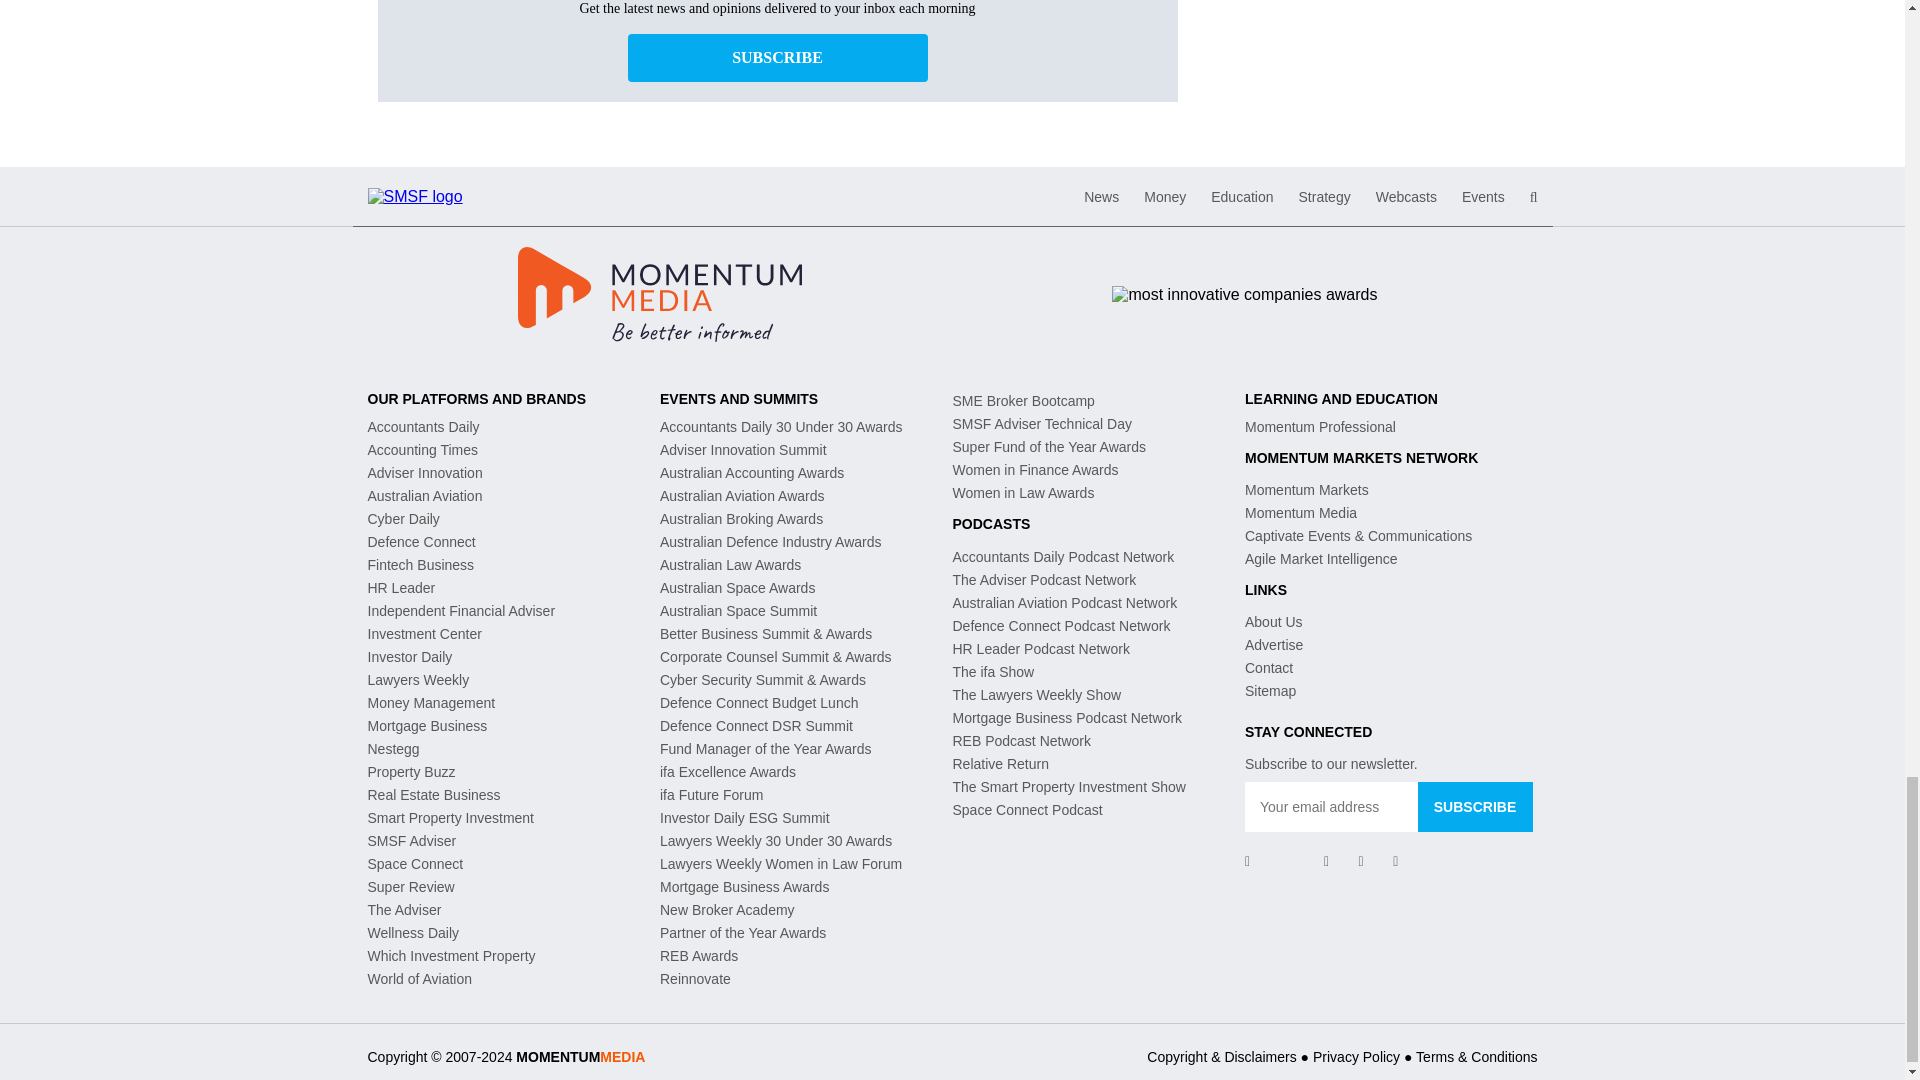 The image size is (1920, 1080). What do you see at coordinates (1475, 806) in the screenshot?
I see `SUBSCRIBE` at bounding box center [1475, 806].